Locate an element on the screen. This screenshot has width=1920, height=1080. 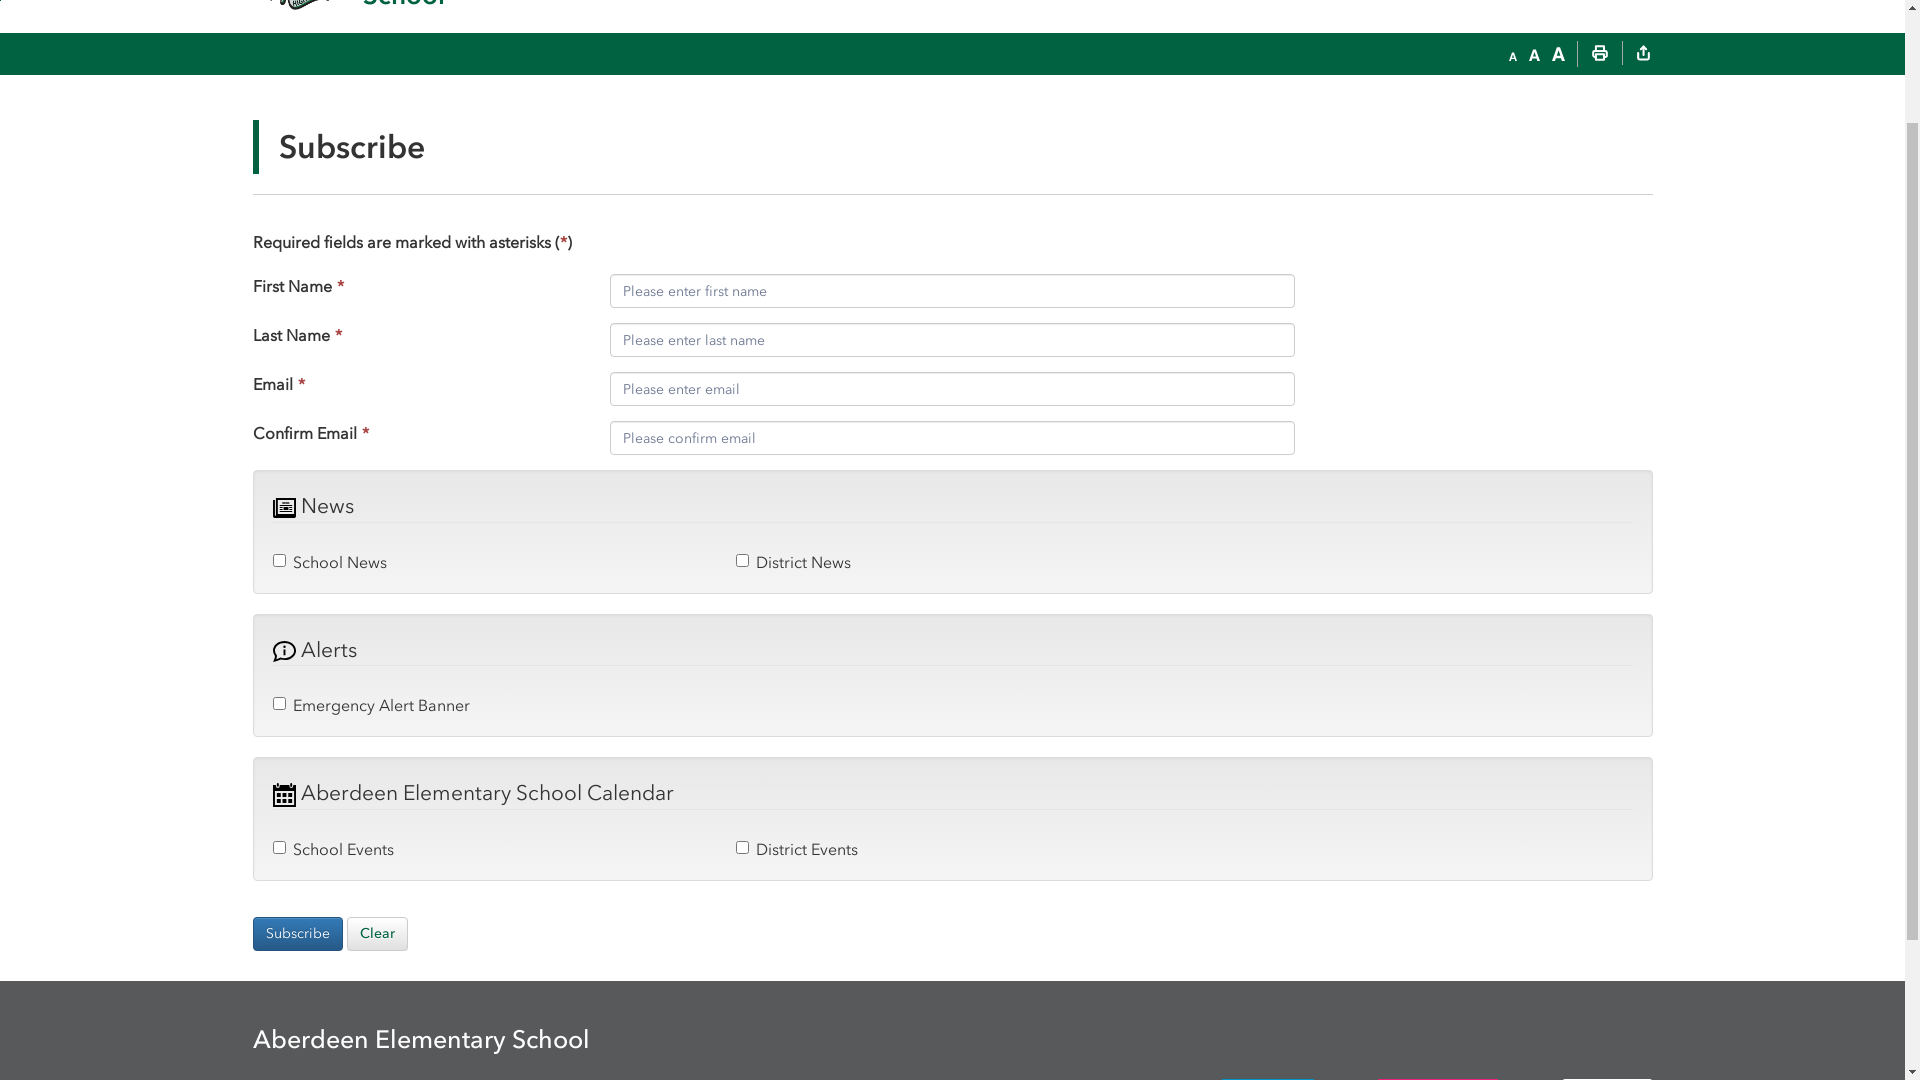
Search is located at coordinates (1626, 108).